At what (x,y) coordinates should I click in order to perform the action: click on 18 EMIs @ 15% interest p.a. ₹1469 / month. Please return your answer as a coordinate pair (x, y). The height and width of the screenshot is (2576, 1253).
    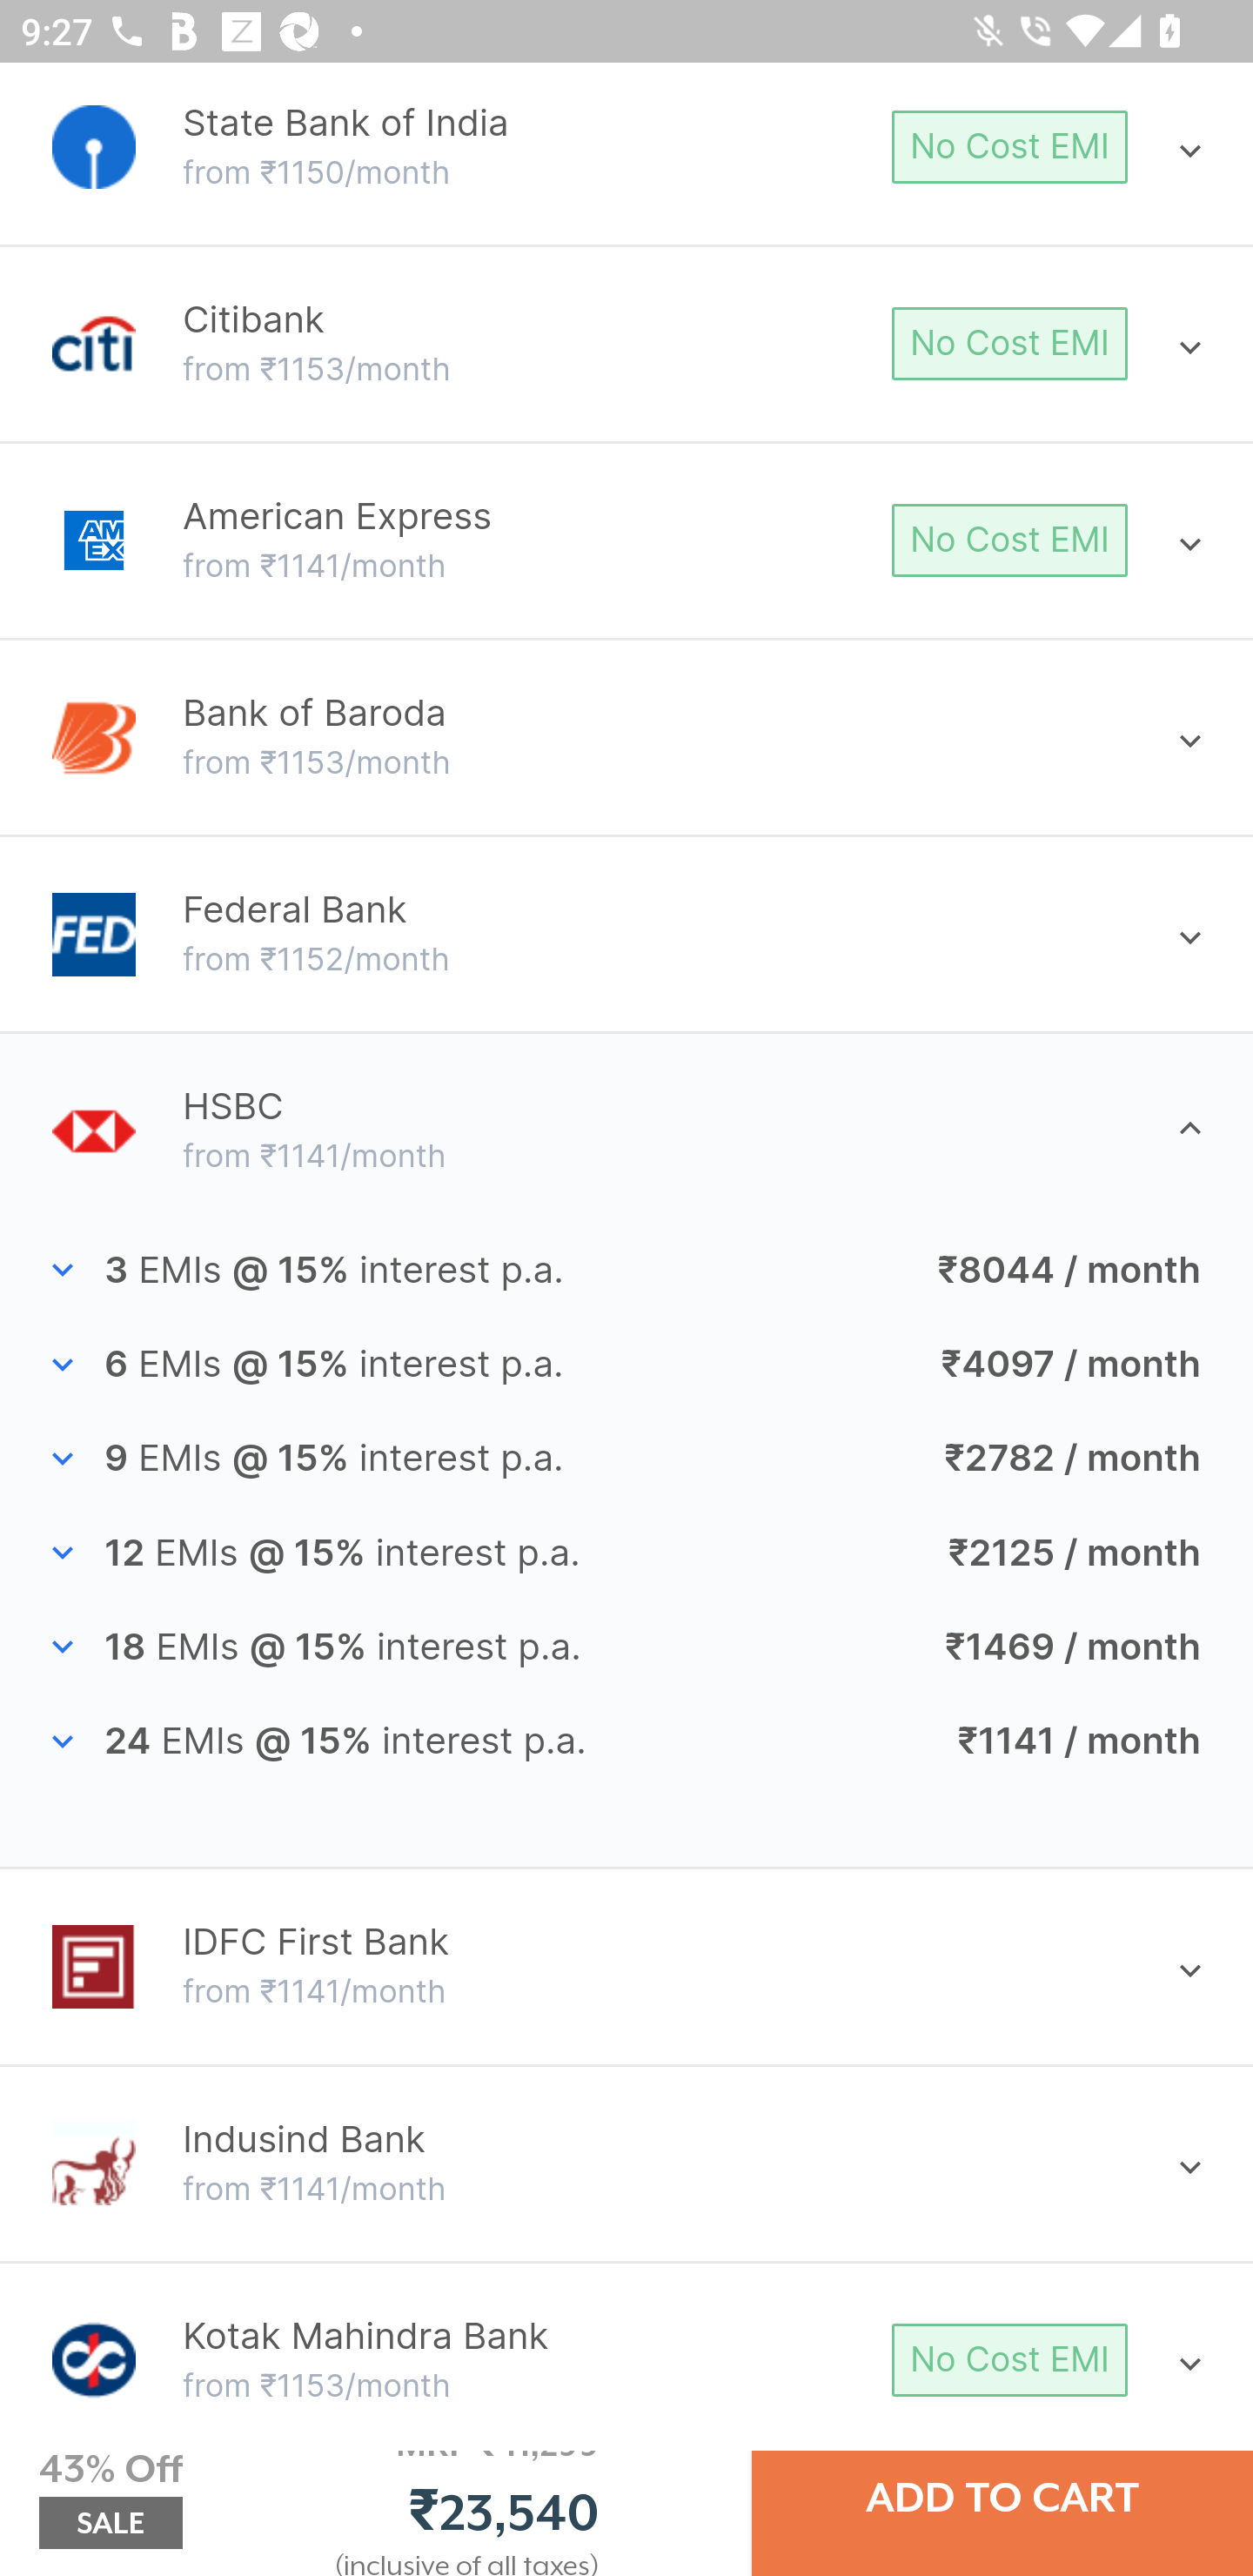
    Looking at the image, I should click on (626, 1647).